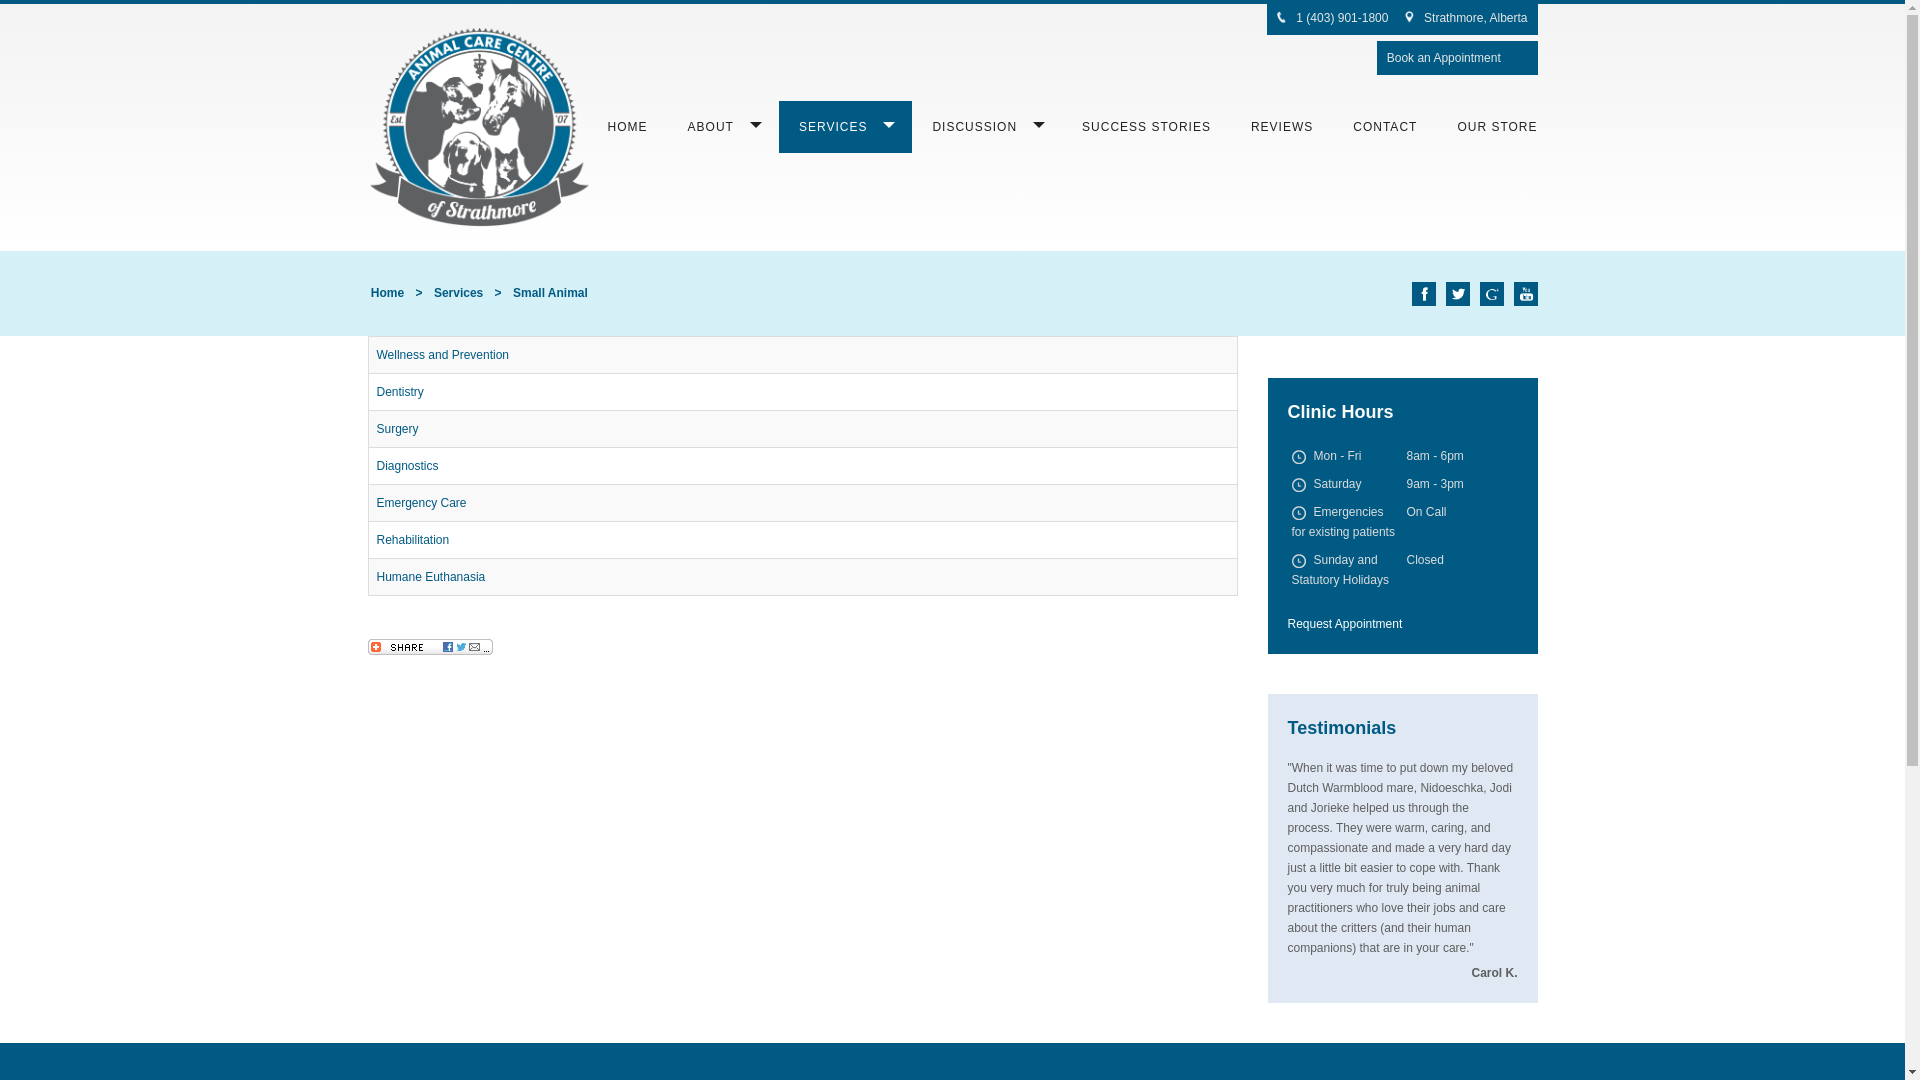  Describe the element at coordinates (397, 429) in the screenshot. I see `Surgery` at that location.